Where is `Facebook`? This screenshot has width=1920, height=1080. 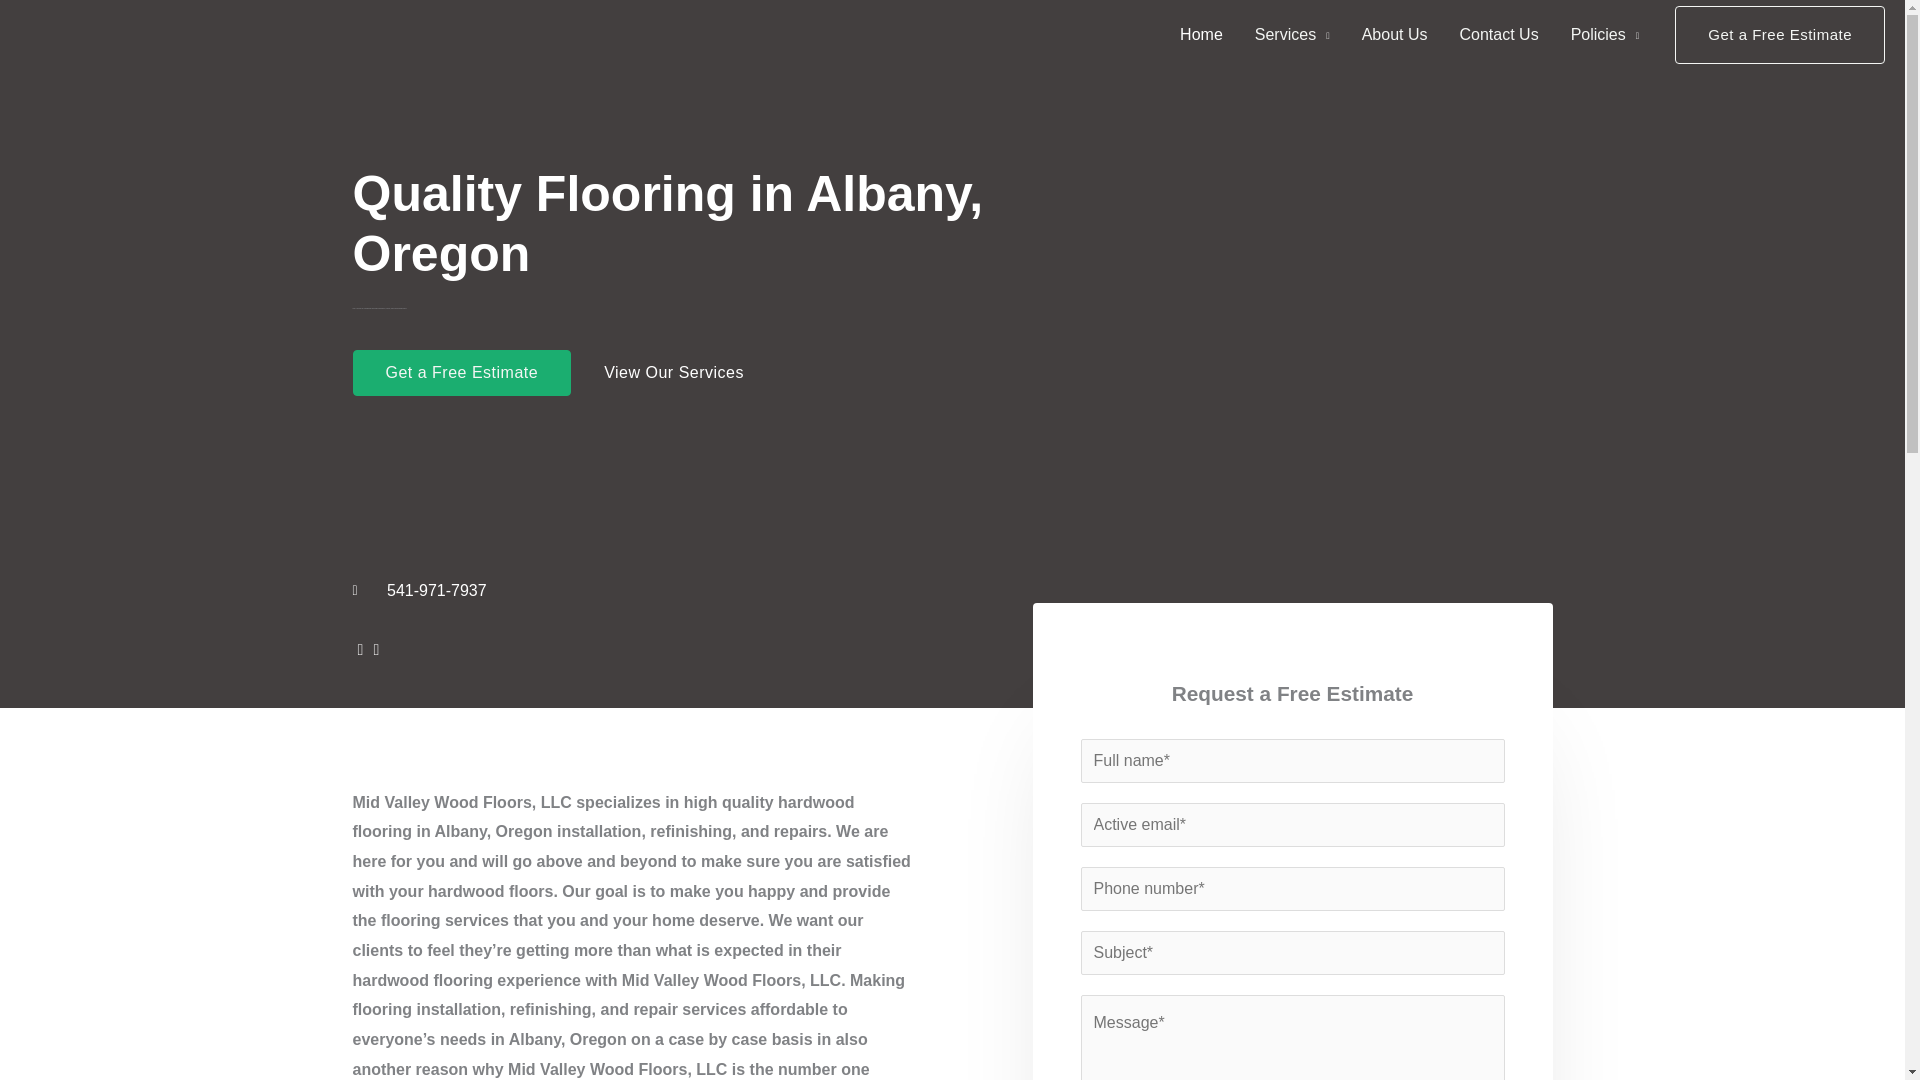 Facebook is located at coordinates (360, 649).